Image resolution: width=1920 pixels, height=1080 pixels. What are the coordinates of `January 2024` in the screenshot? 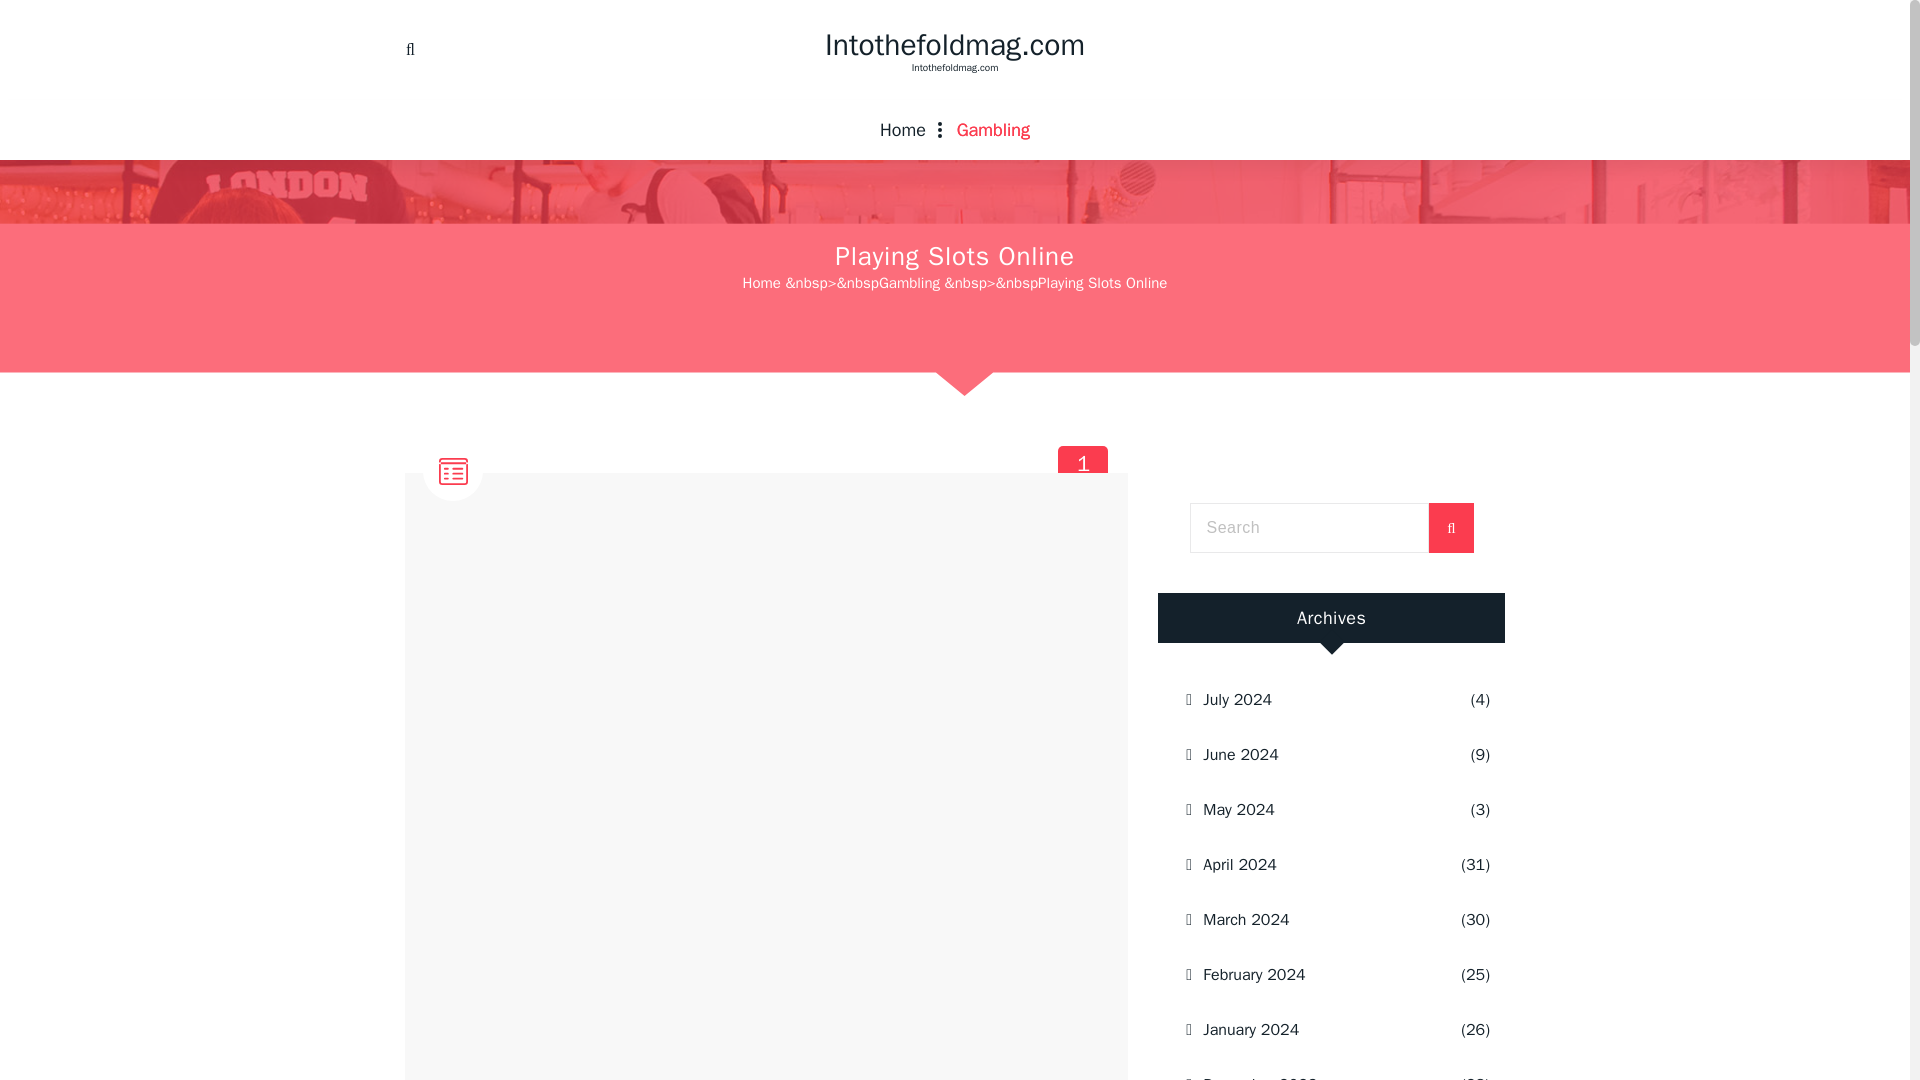 It's located at (1306, 865).